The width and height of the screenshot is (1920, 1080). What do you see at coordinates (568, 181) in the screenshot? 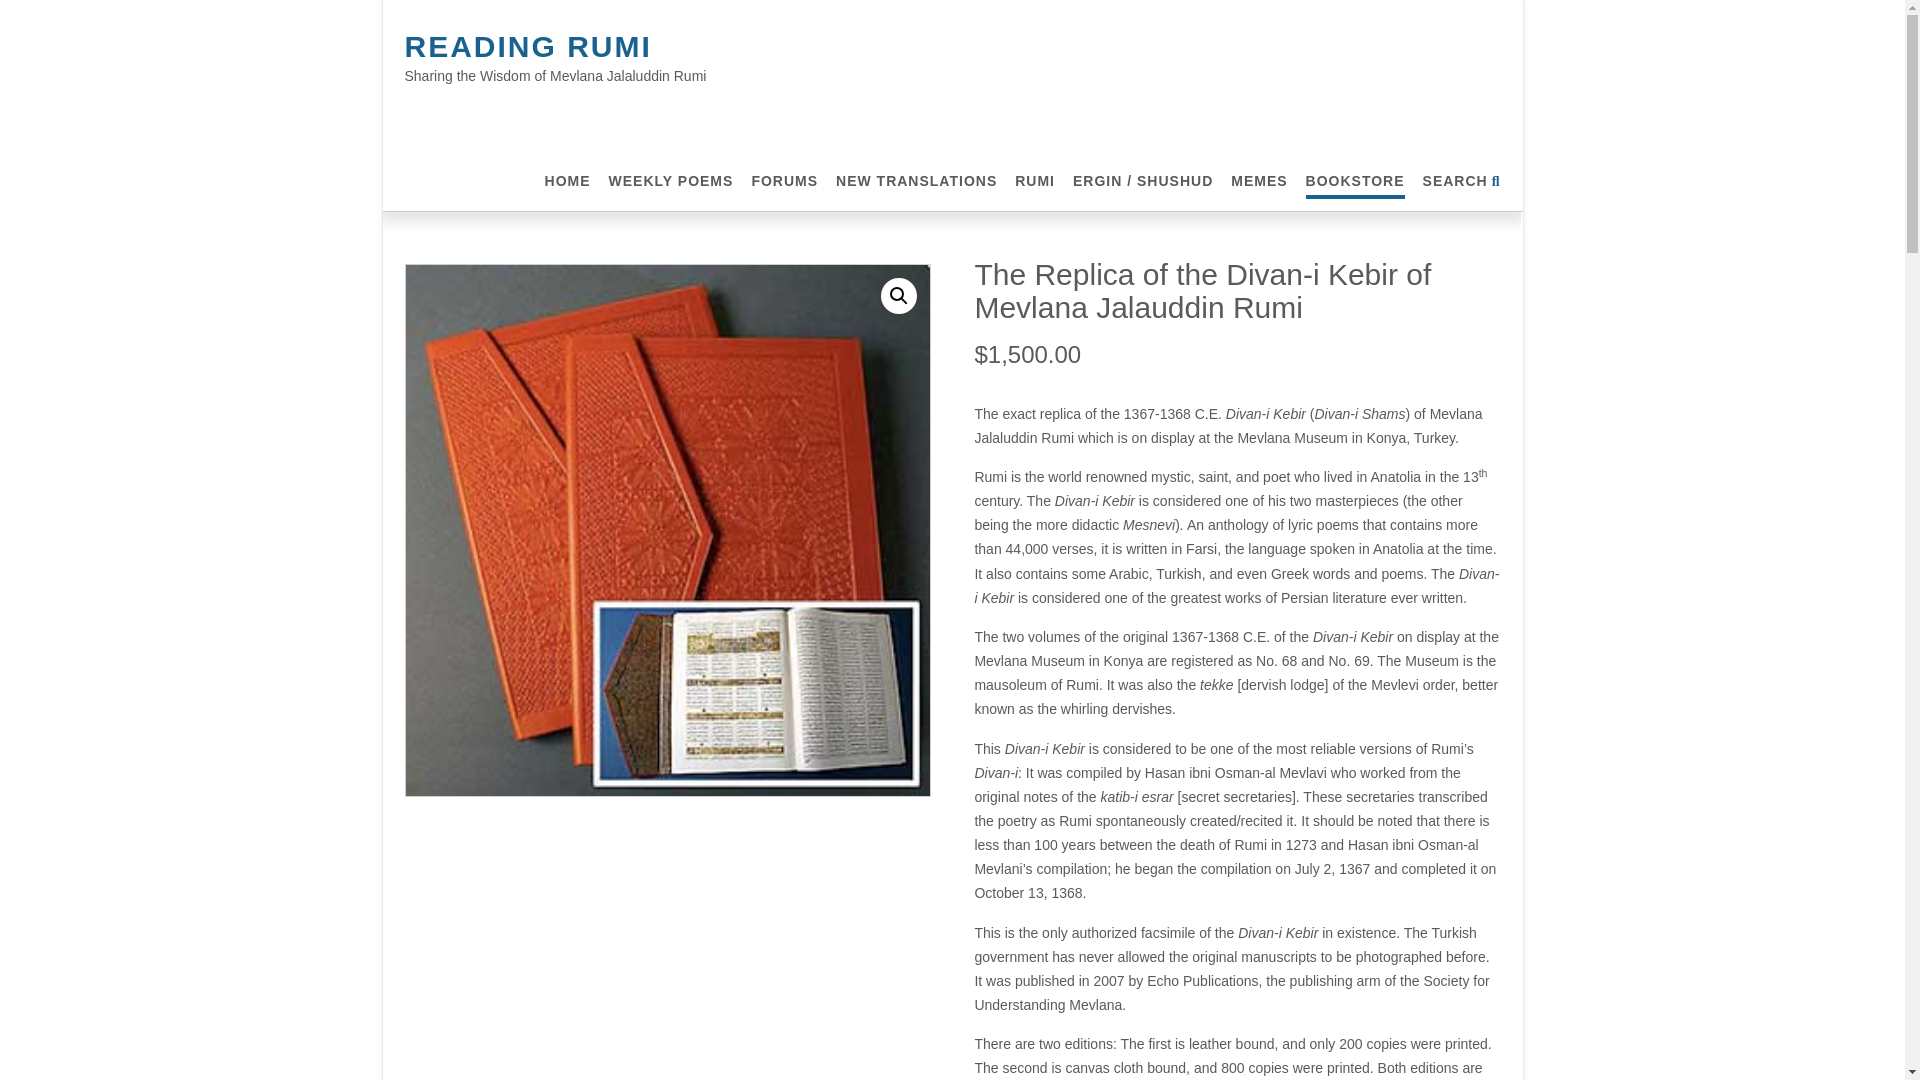
I see `HOME` at bounding box center [568, 181].